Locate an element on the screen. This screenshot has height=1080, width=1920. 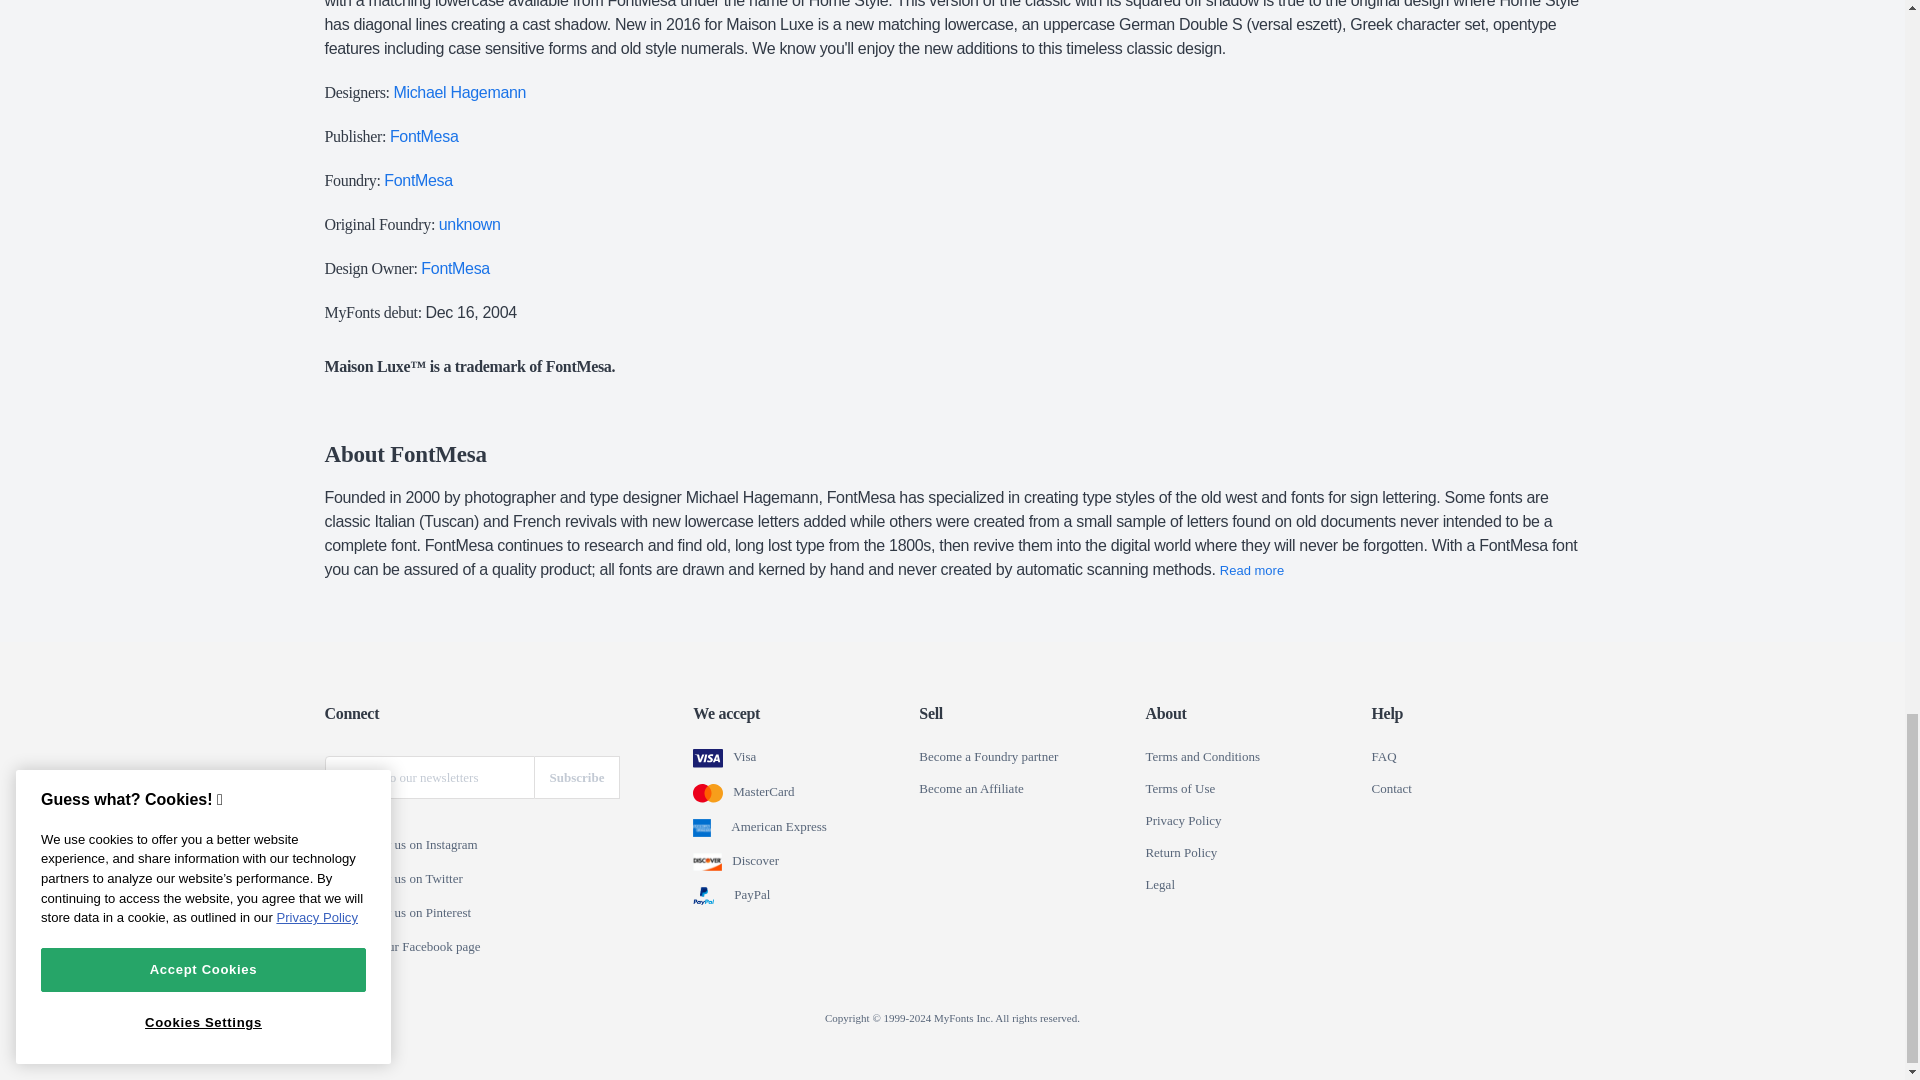
Like our Facebook page is located at coordinates (338, 947).